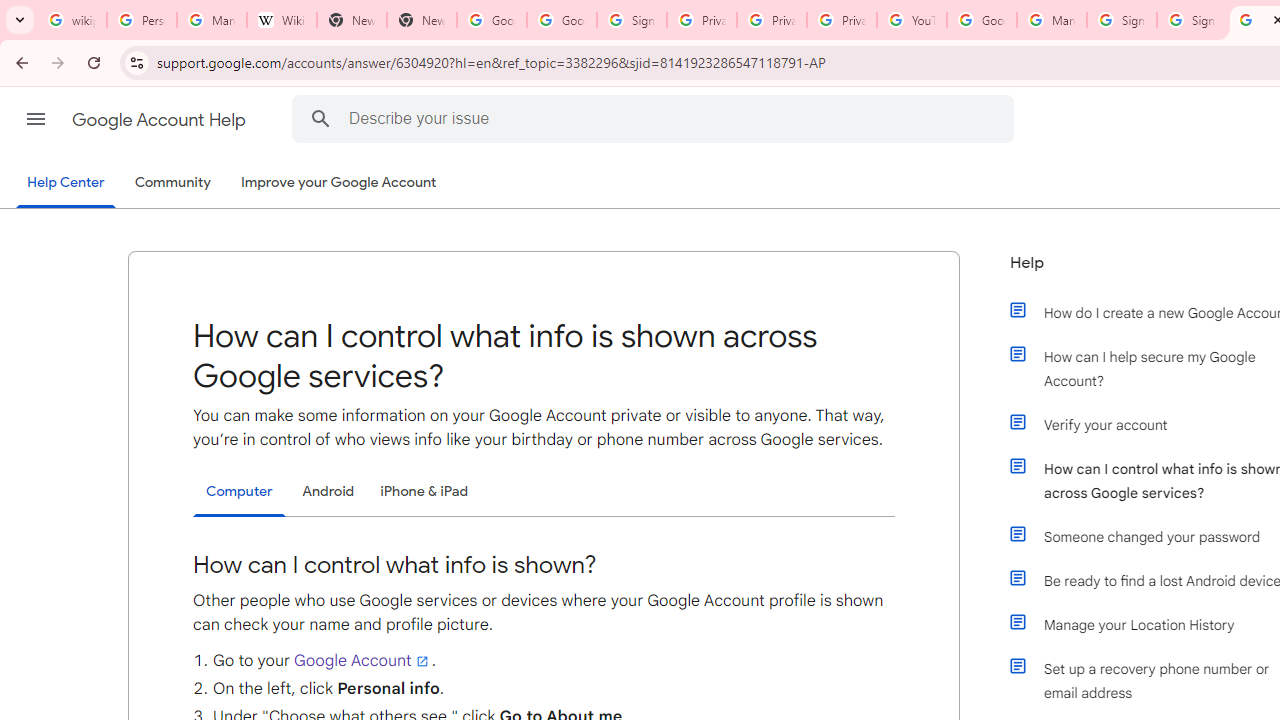 The width and height of the screenshot is (1280, 720). Describe the element at coordinates (1192, 20) in the screenshot. I see `Sign in - Google Accounts` at that location.